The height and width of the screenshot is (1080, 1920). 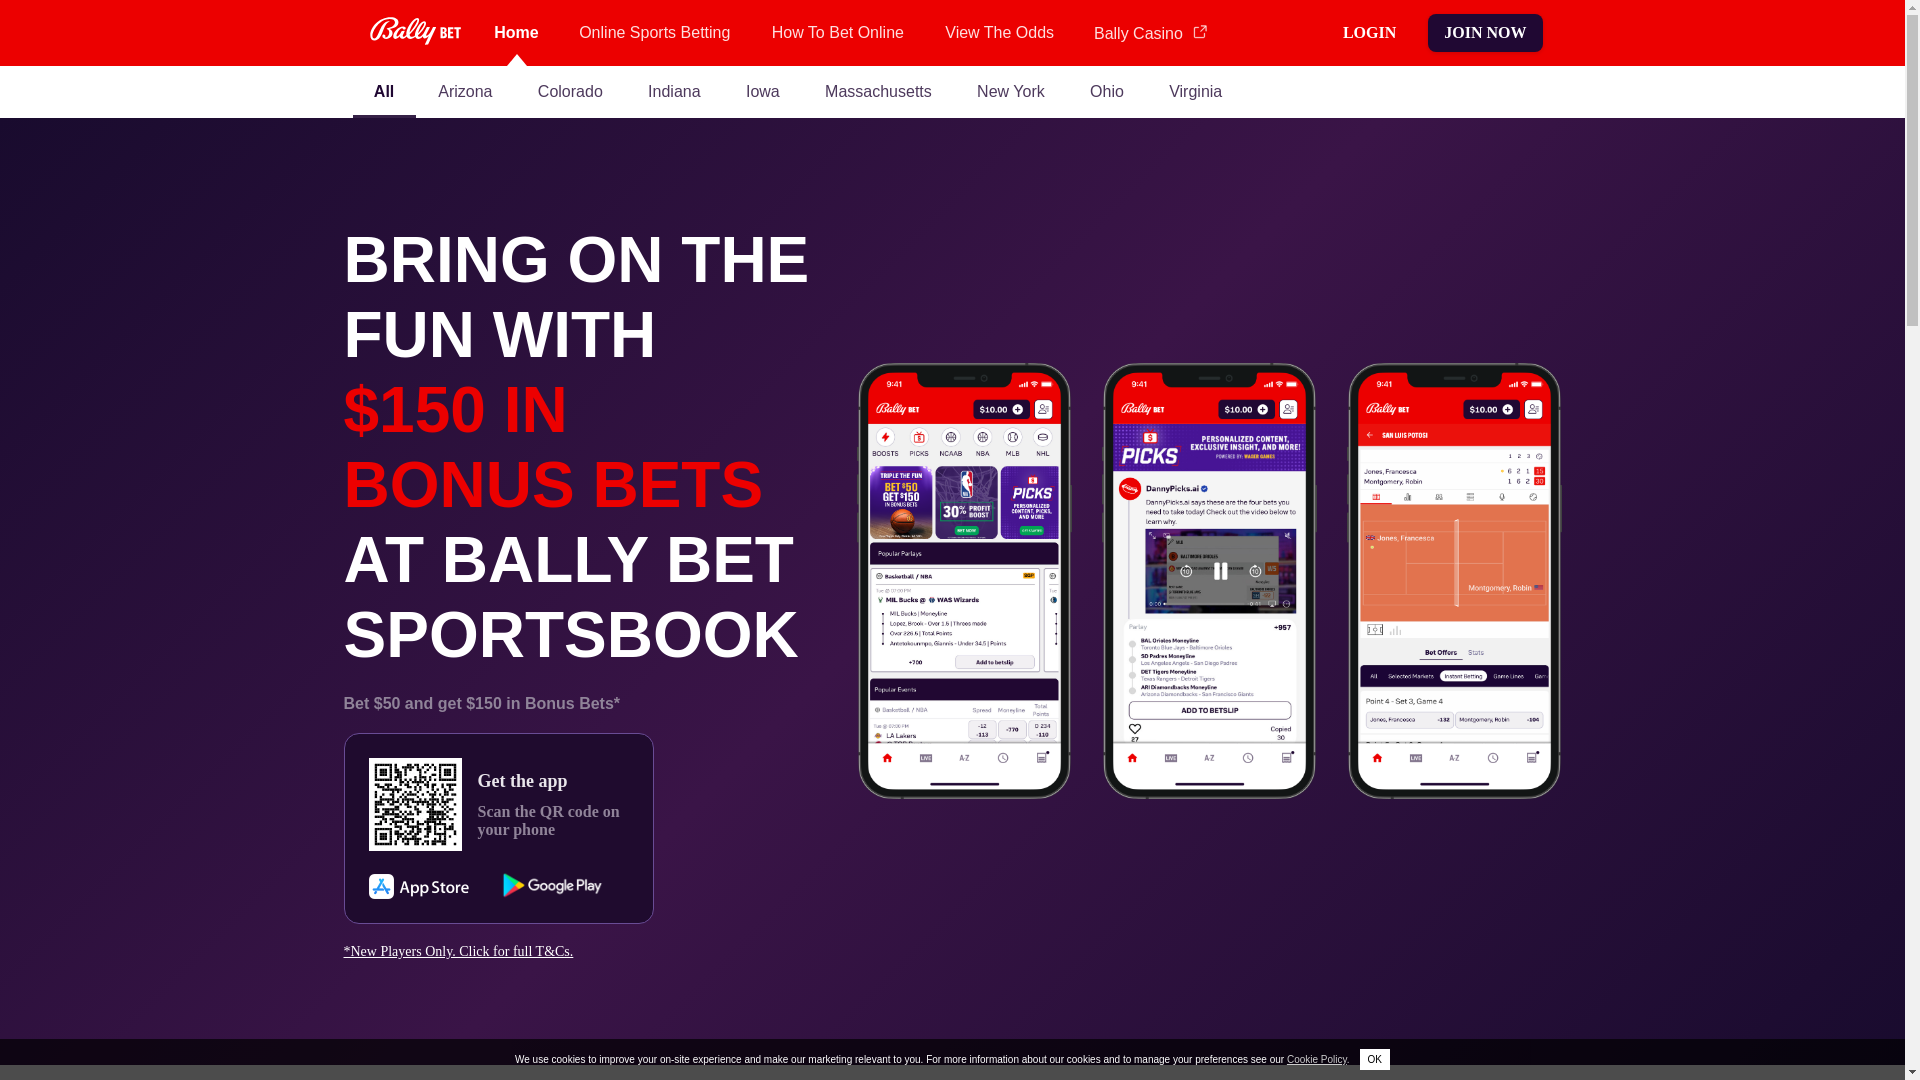 What do you see at coordinates (1000, 32) in the screenshot?
I see `View The Odds` at bounding box center [1000, 32].